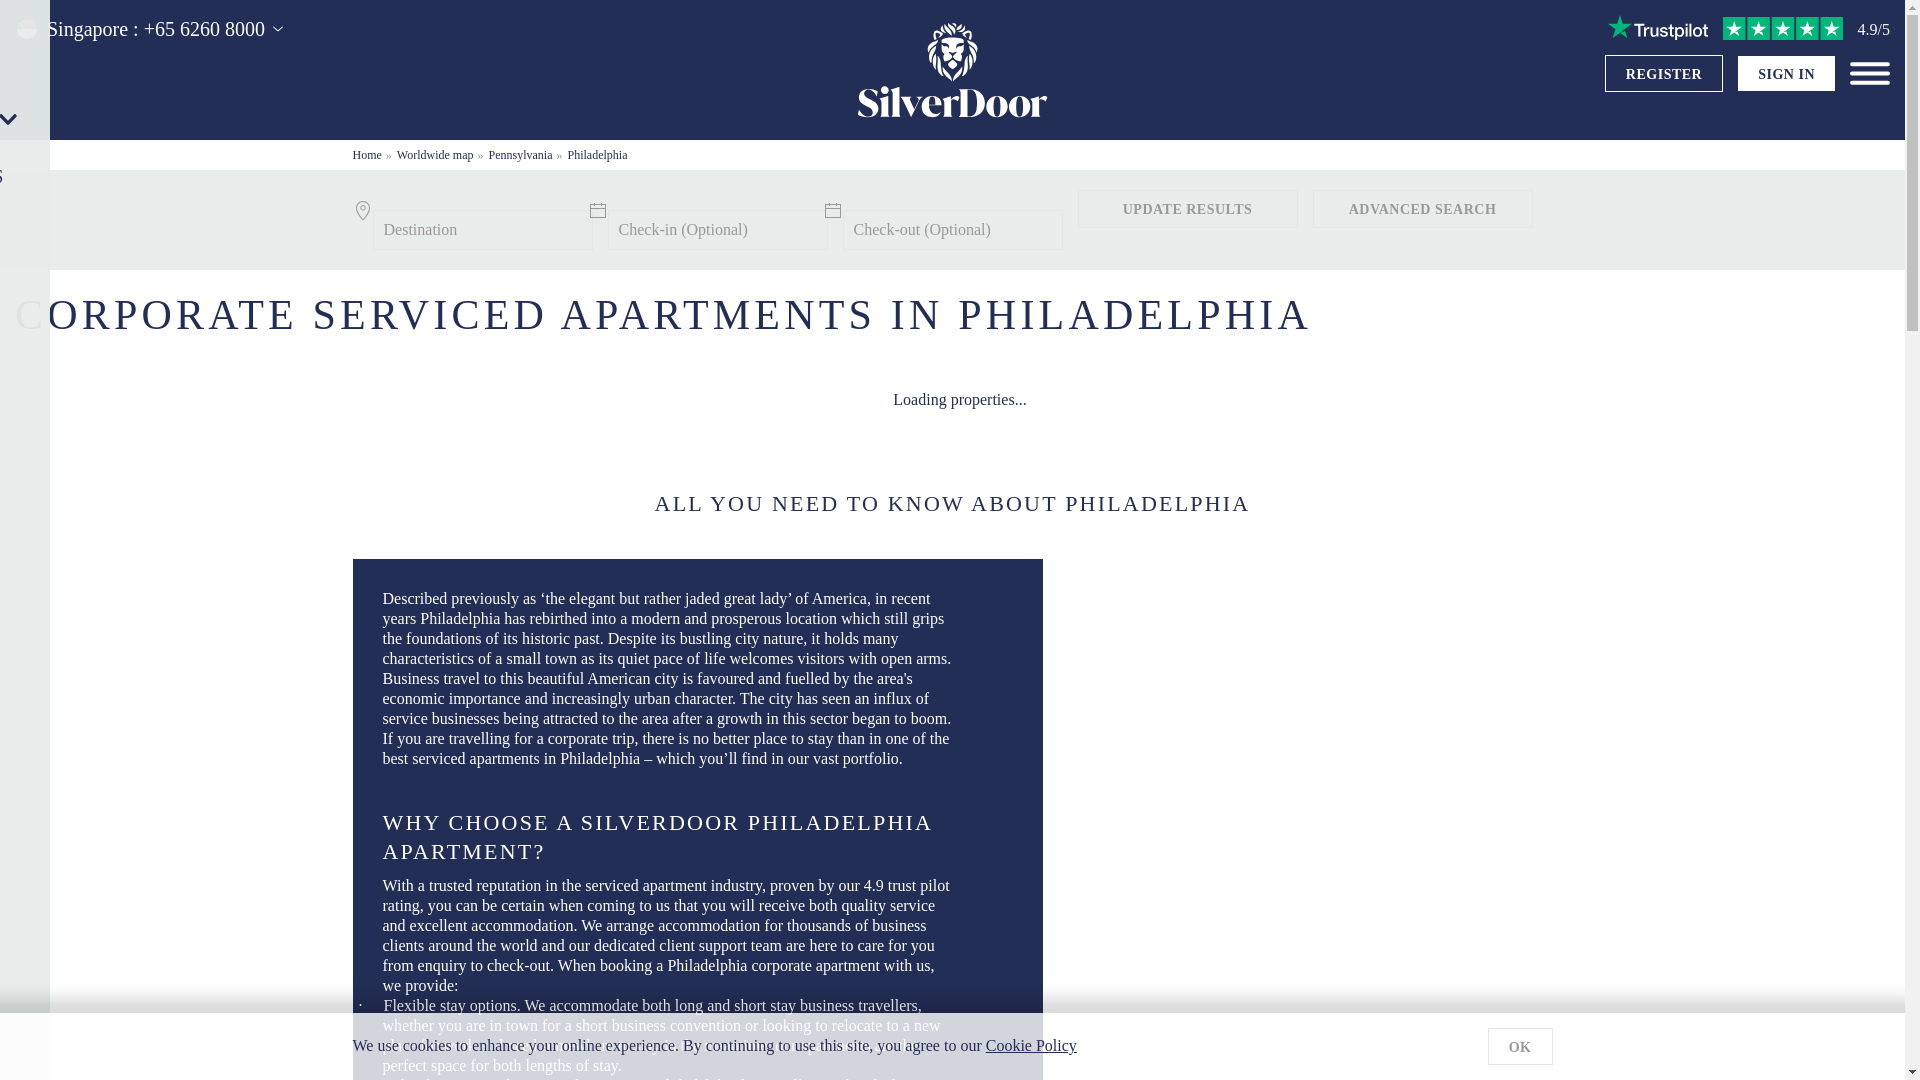 The width and height of the screenshot is (1920, 1080). I want to click on Philadelphia, so click(598, 154).